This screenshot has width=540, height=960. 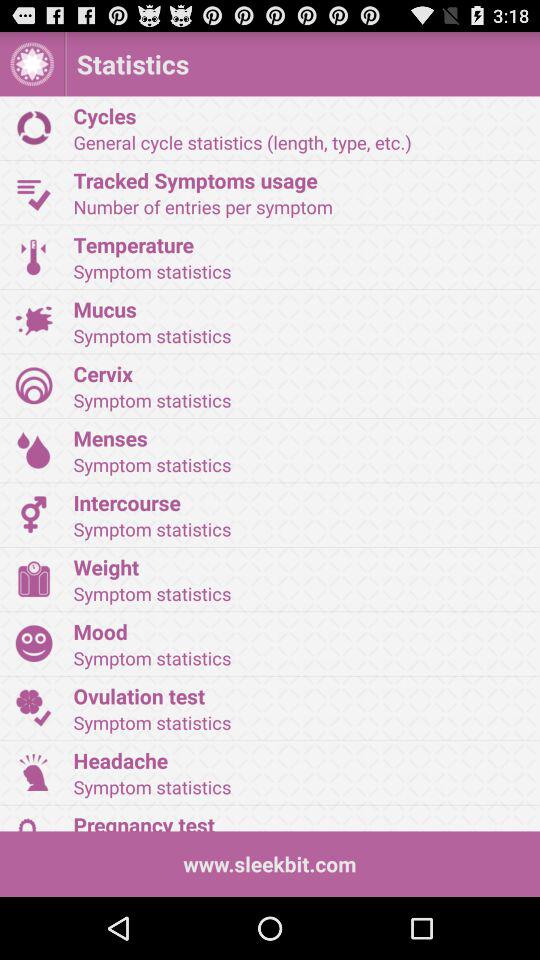 I want to click on turn on the icon below symptom statistics icon, so click(x=300, y=308).